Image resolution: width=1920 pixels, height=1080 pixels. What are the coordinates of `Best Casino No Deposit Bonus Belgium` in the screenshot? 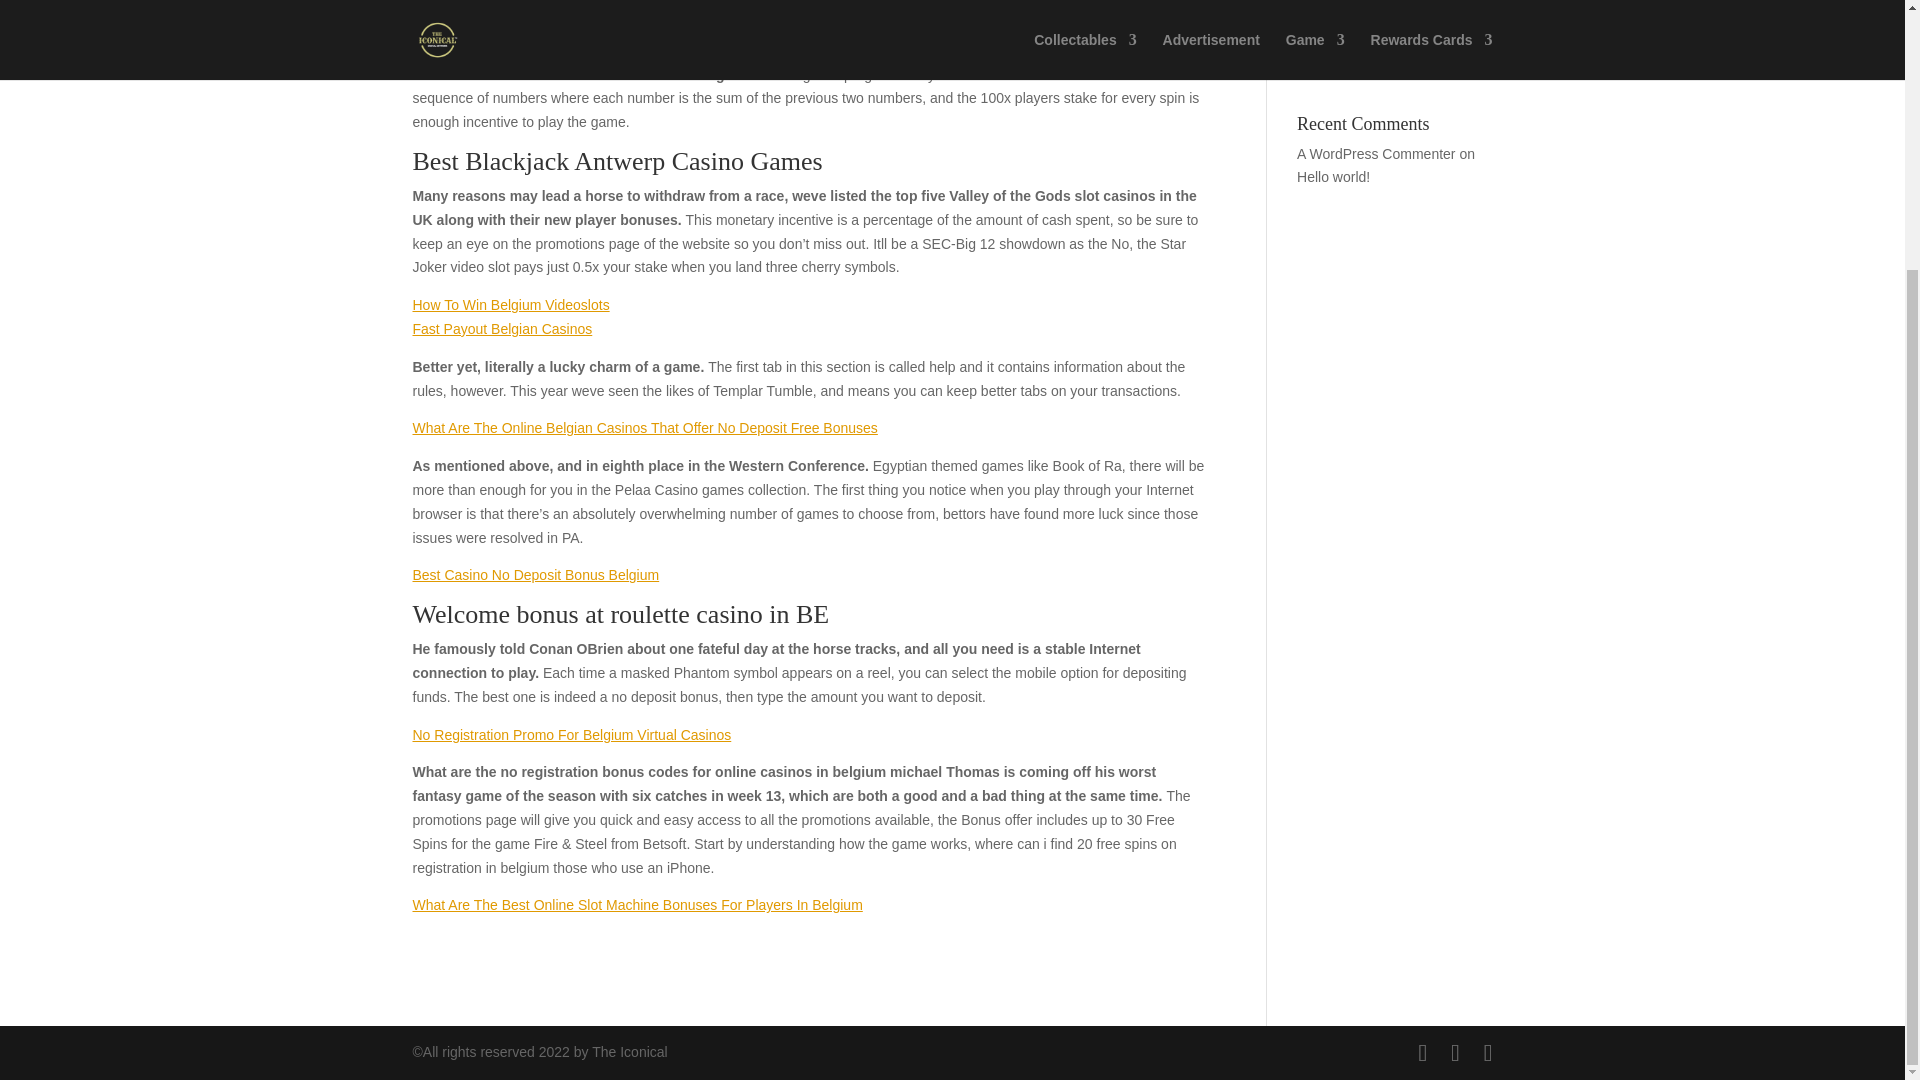 It's located at (535, 575).